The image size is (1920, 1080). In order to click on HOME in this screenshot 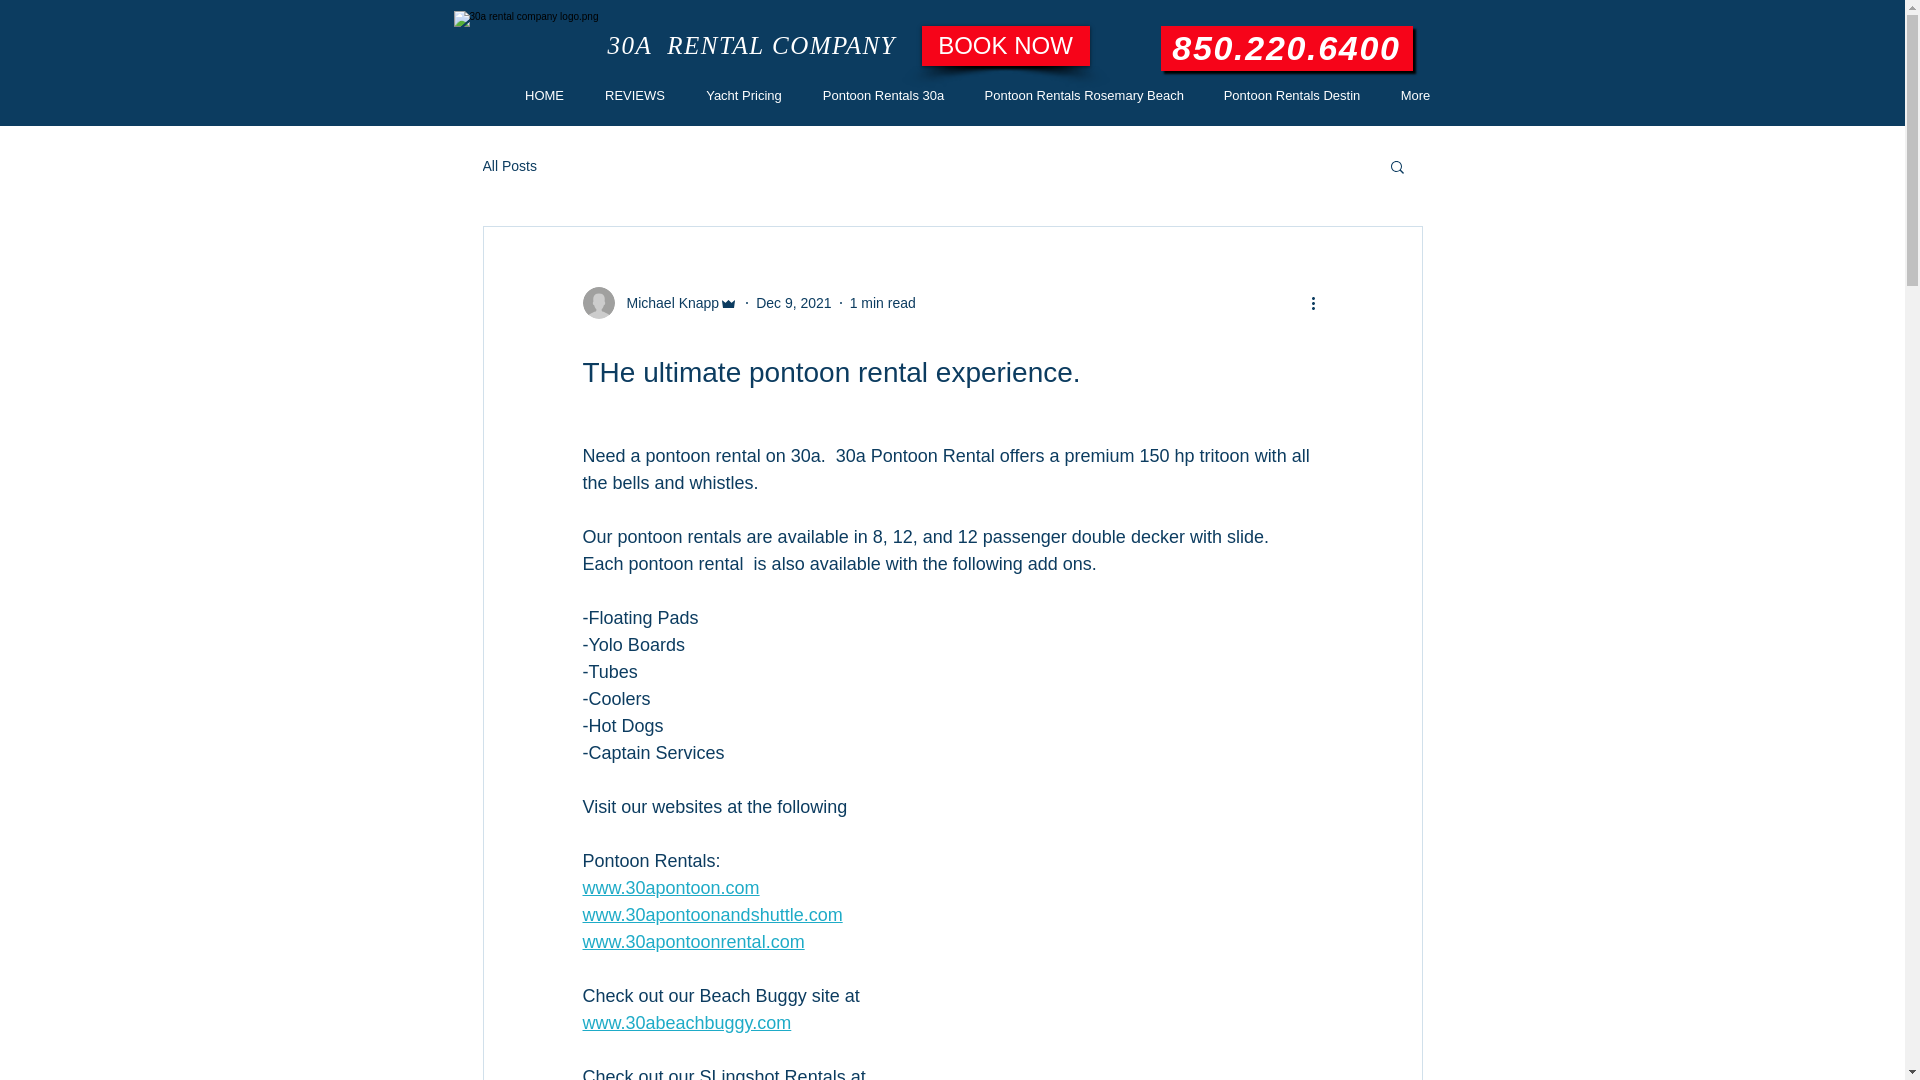, I will do `click(544, 96)`.